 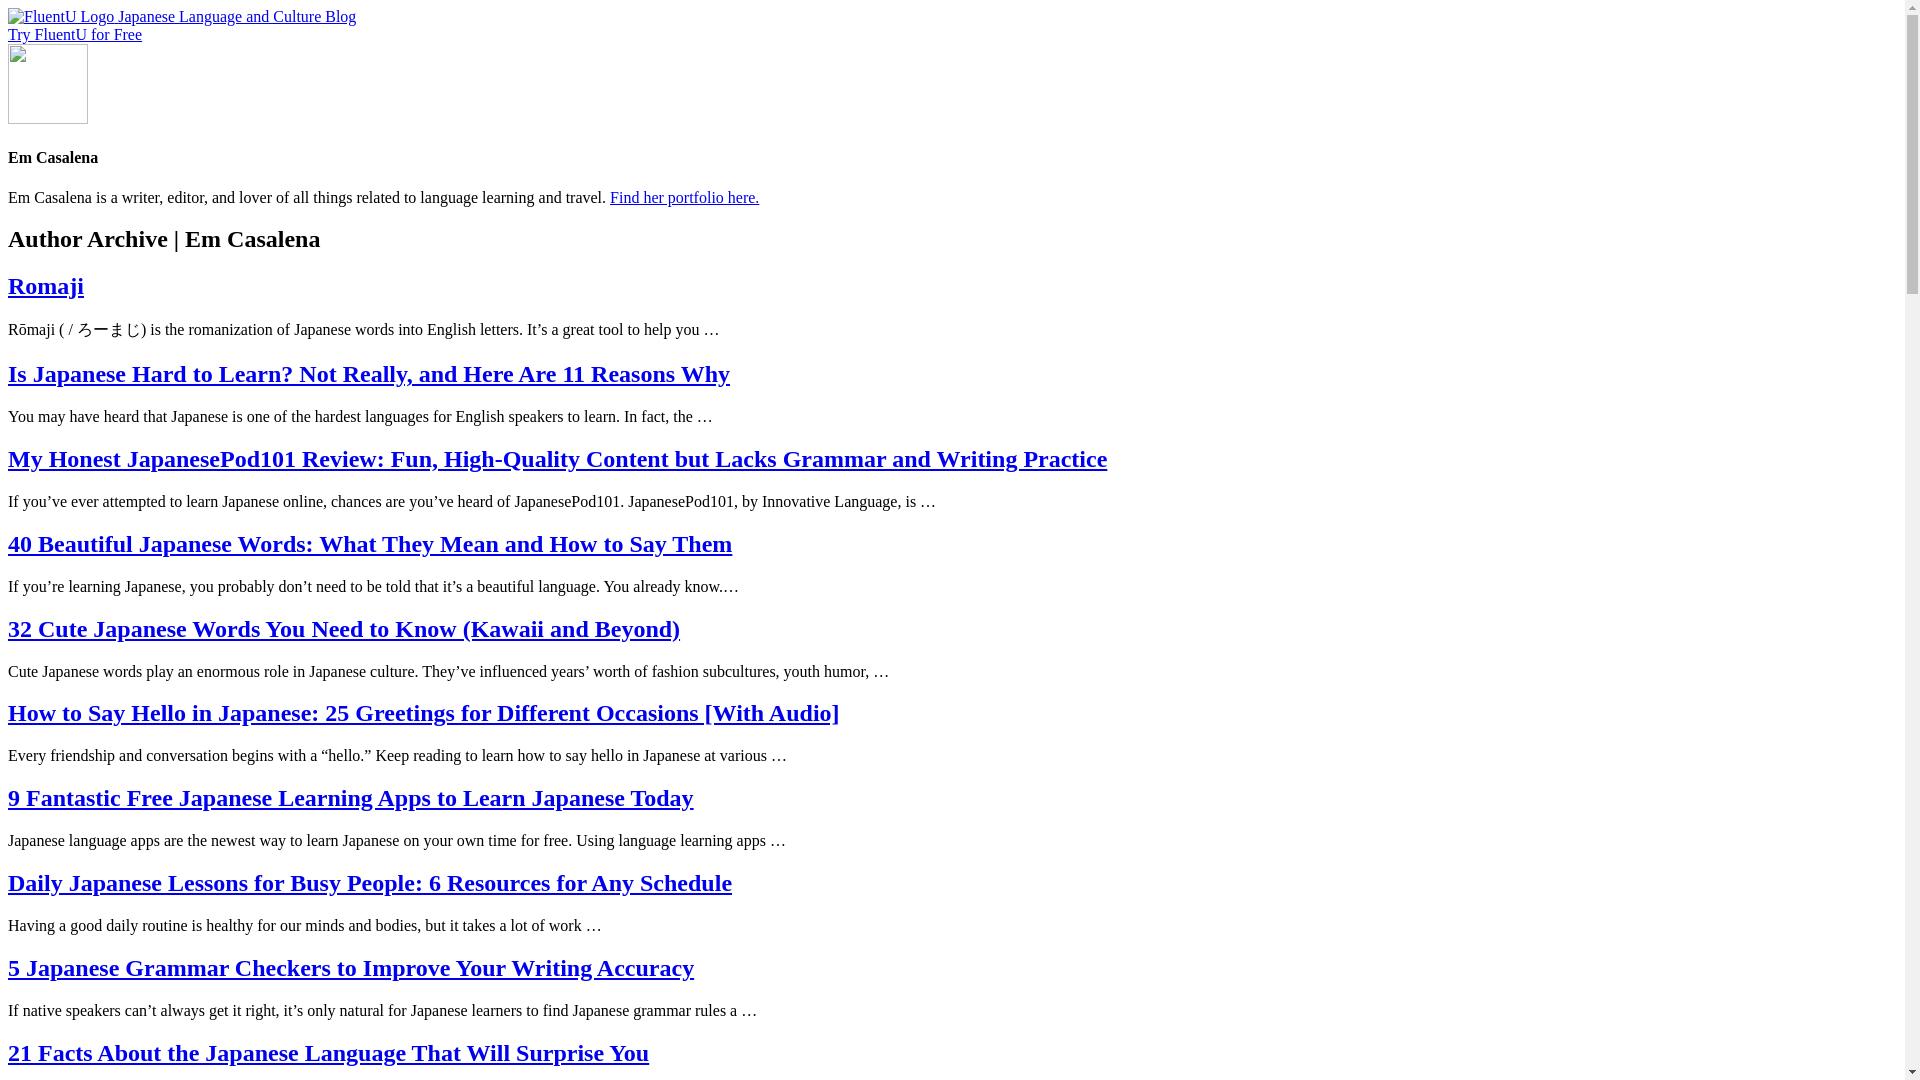 What do you see at coordinates (350, 967) in the screenshot?
I see `5 Japanese Grammar Checkers to Improve Your Writing Accuracy` at bounding box center [350, 967].